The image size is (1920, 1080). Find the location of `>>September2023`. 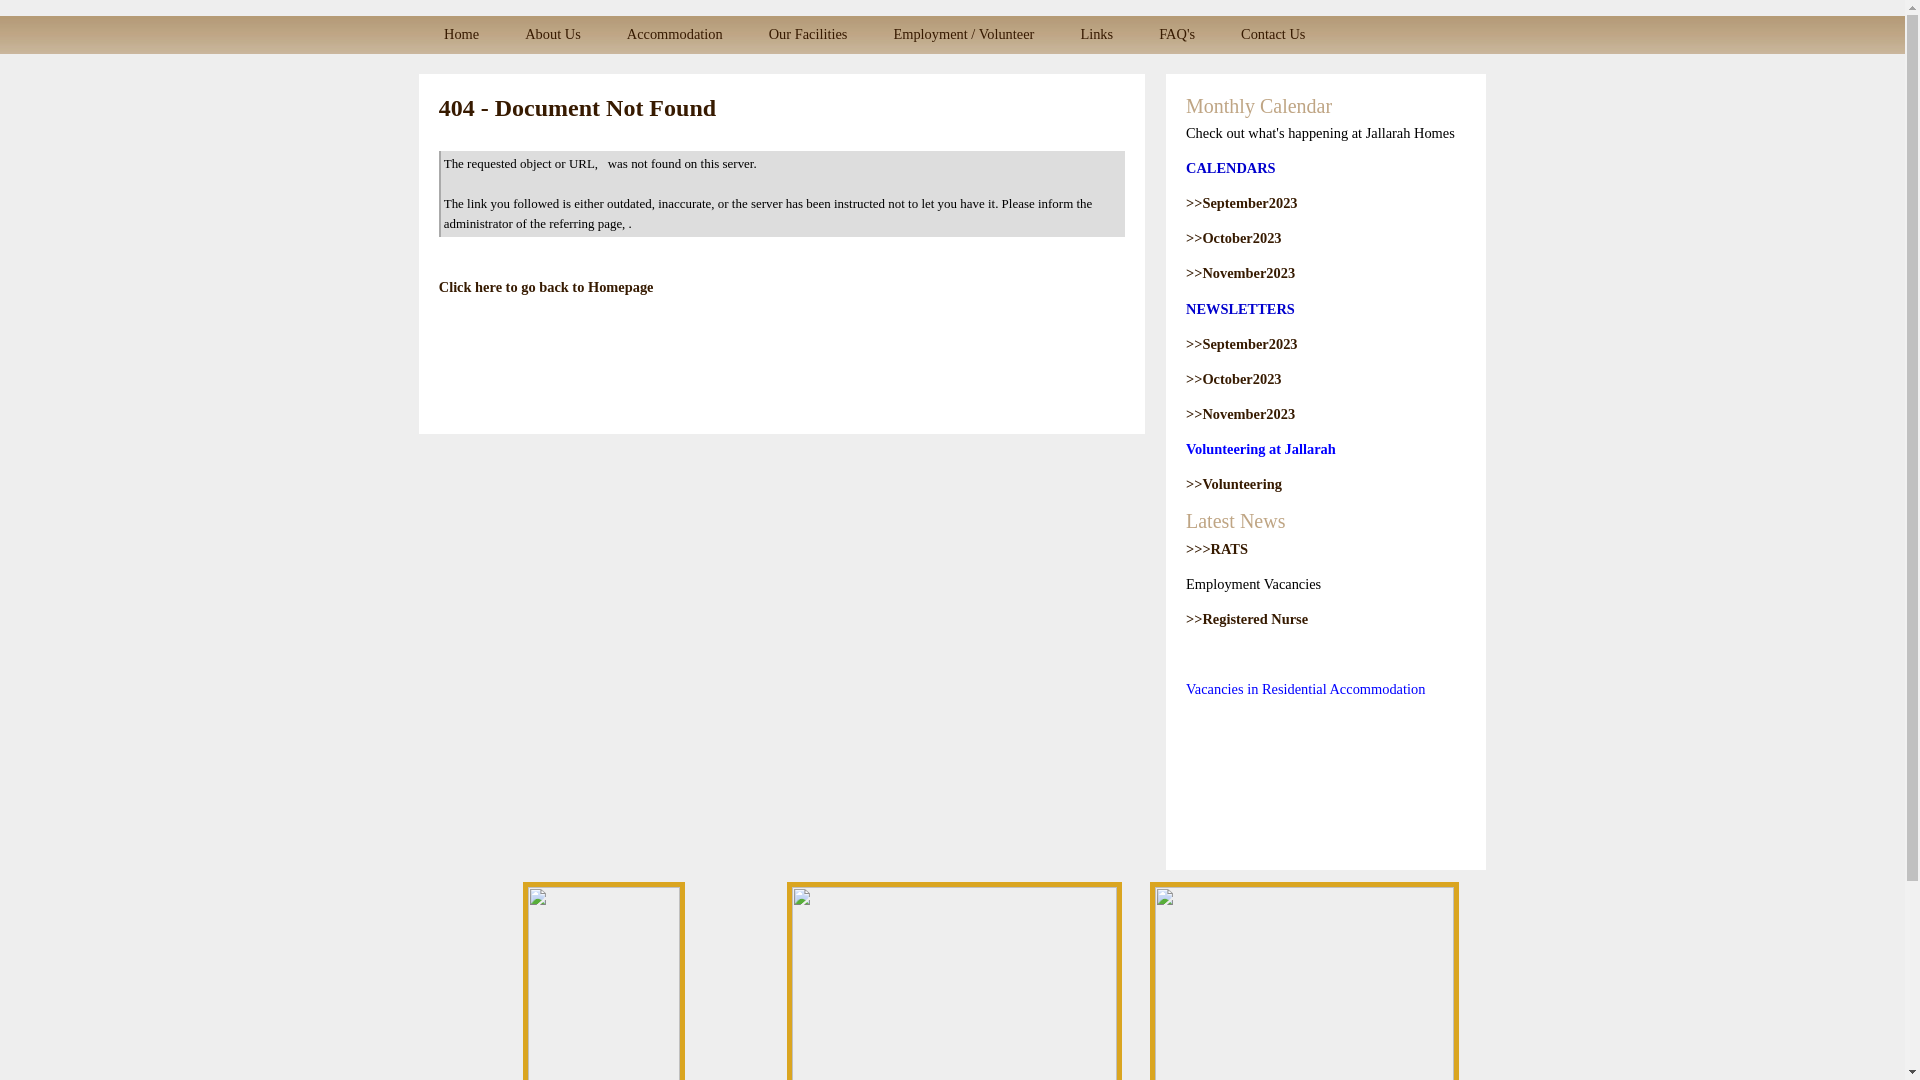

>>September2023 is located at coordinates (1242, 203).